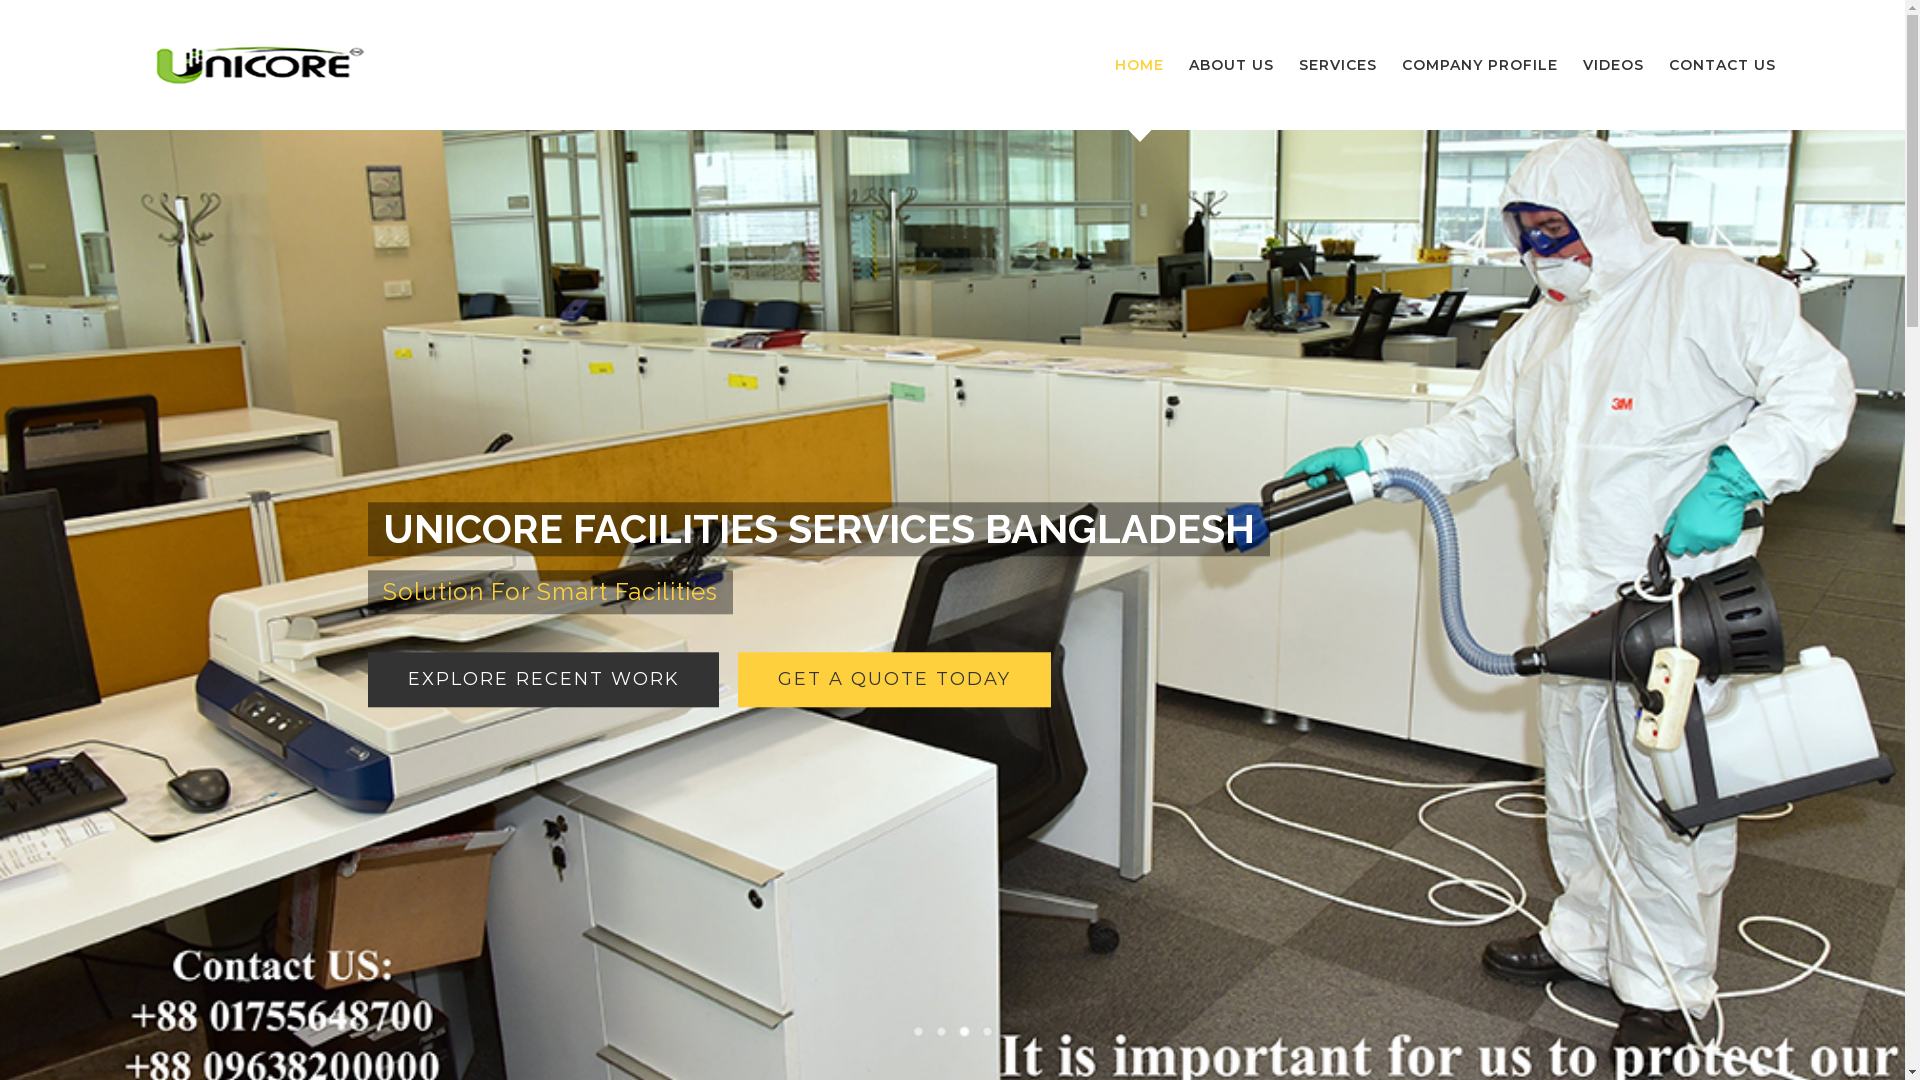 The height and width of the screenshot is (1080, 1920). Describe the element at coordinates (1338, 65) in the screenshot. I see `SERVICES` at that location.